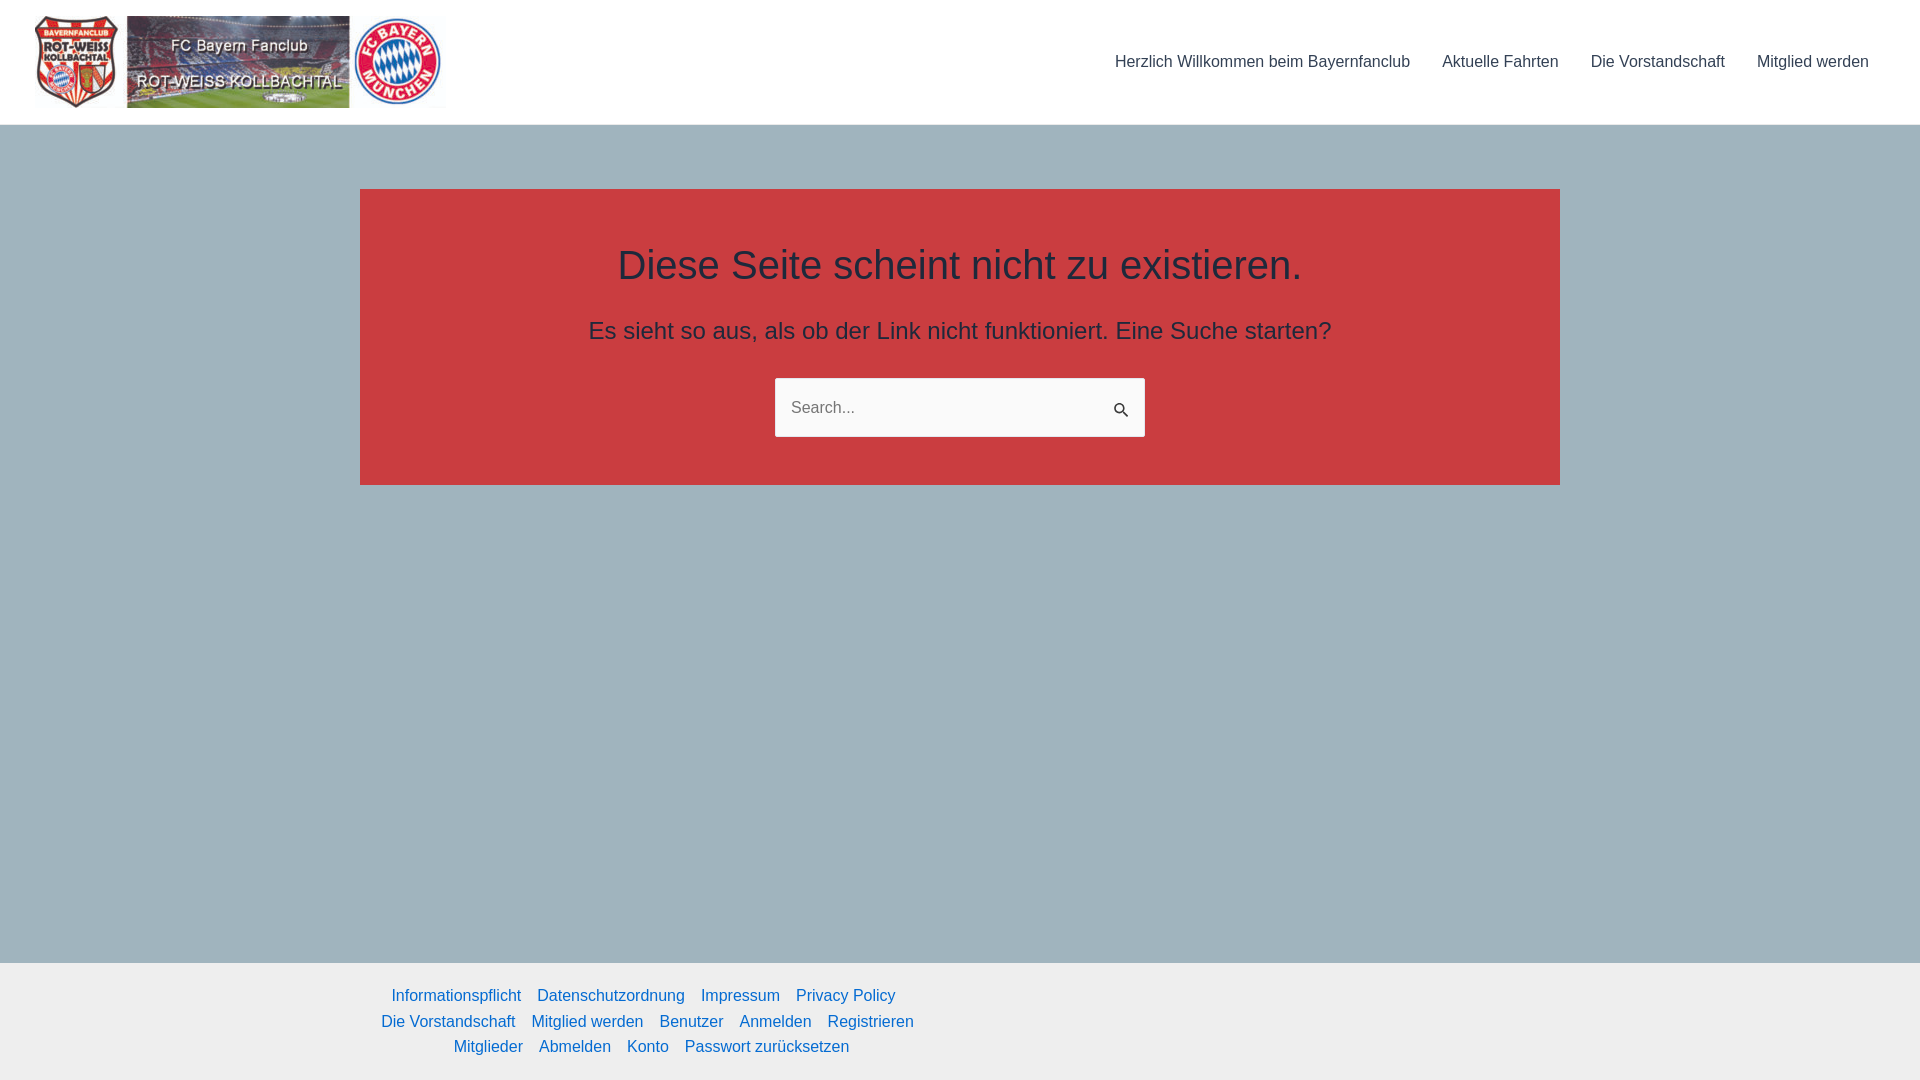 Image resolution: width=1920 pixels, height=1080 pixels. I want to click on Mitglied werden, so click(587, 1022).